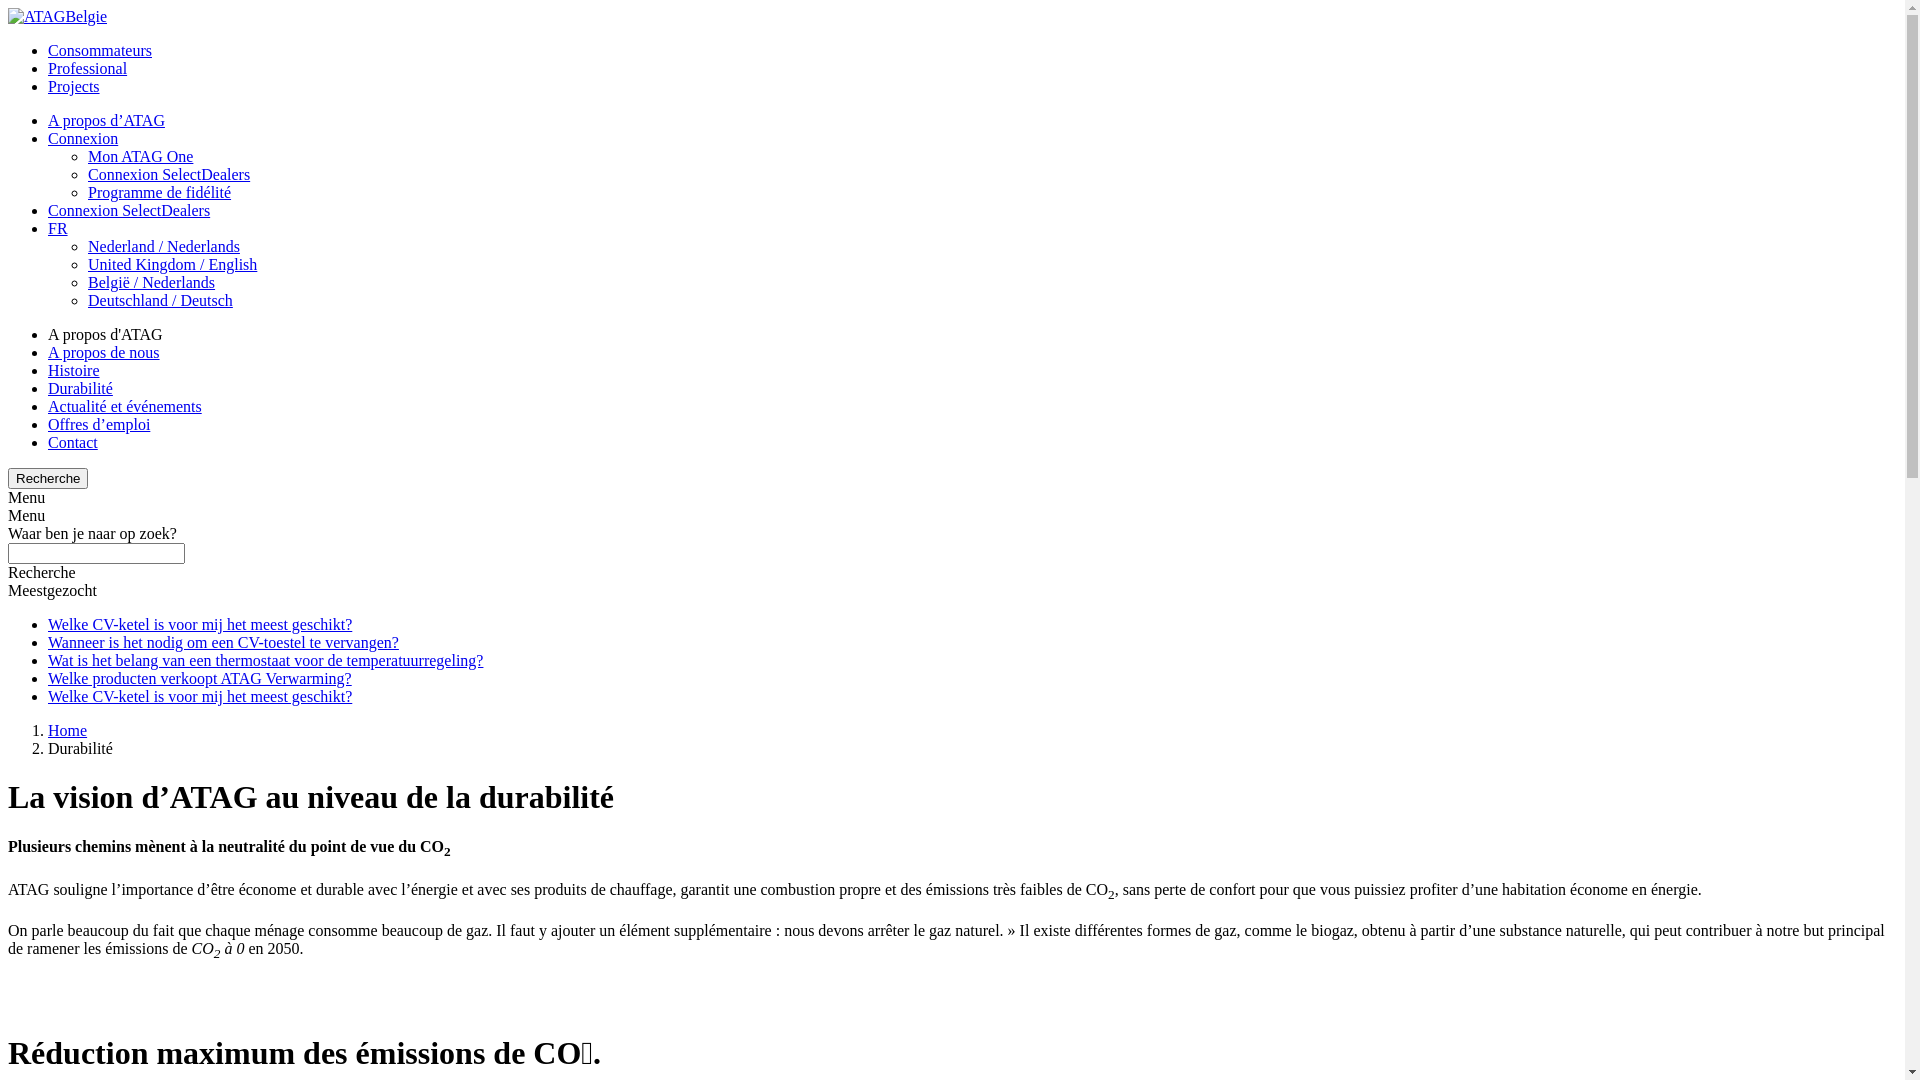  Describe the element at coordinates (68, 730) in the screenshot. I see `Home` at that location.